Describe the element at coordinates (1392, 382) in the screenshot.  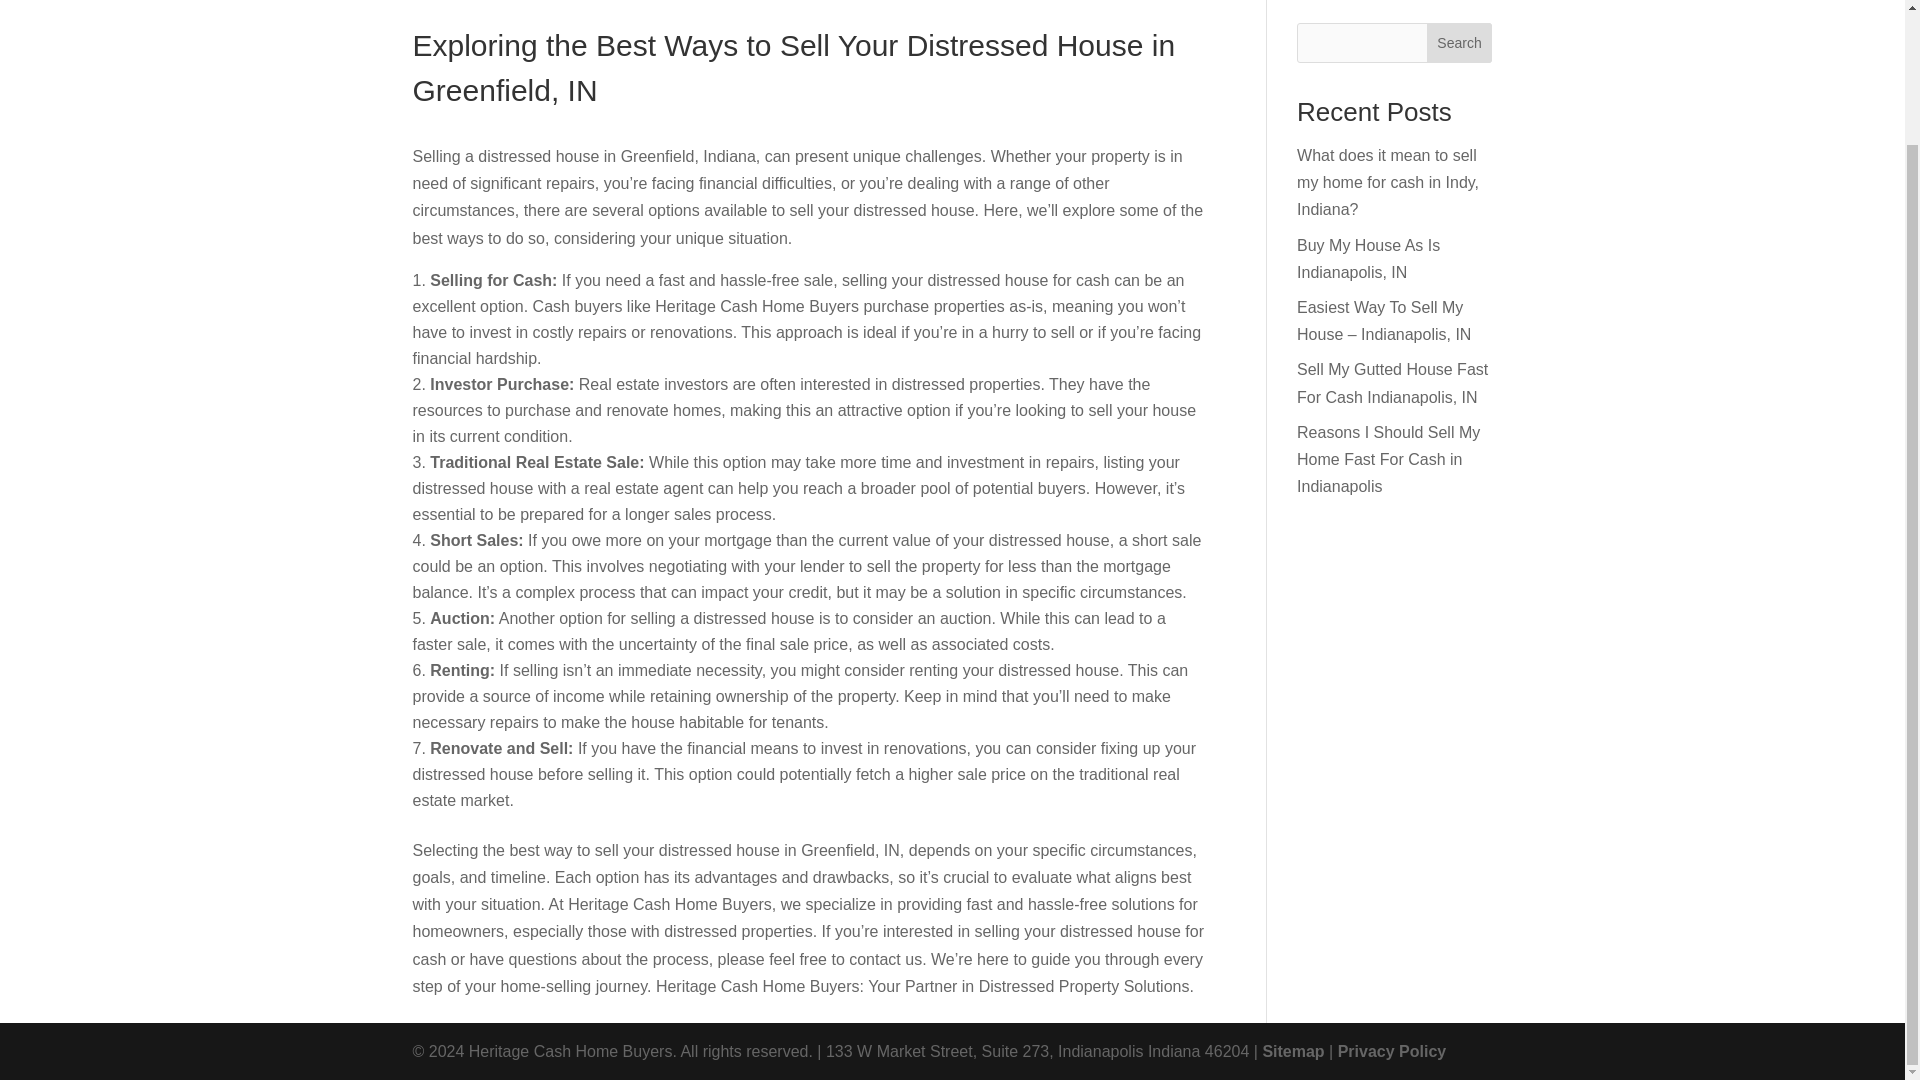
I see `Sell My Gutted House Fast For Cash Indianapolis, IN` at that location.